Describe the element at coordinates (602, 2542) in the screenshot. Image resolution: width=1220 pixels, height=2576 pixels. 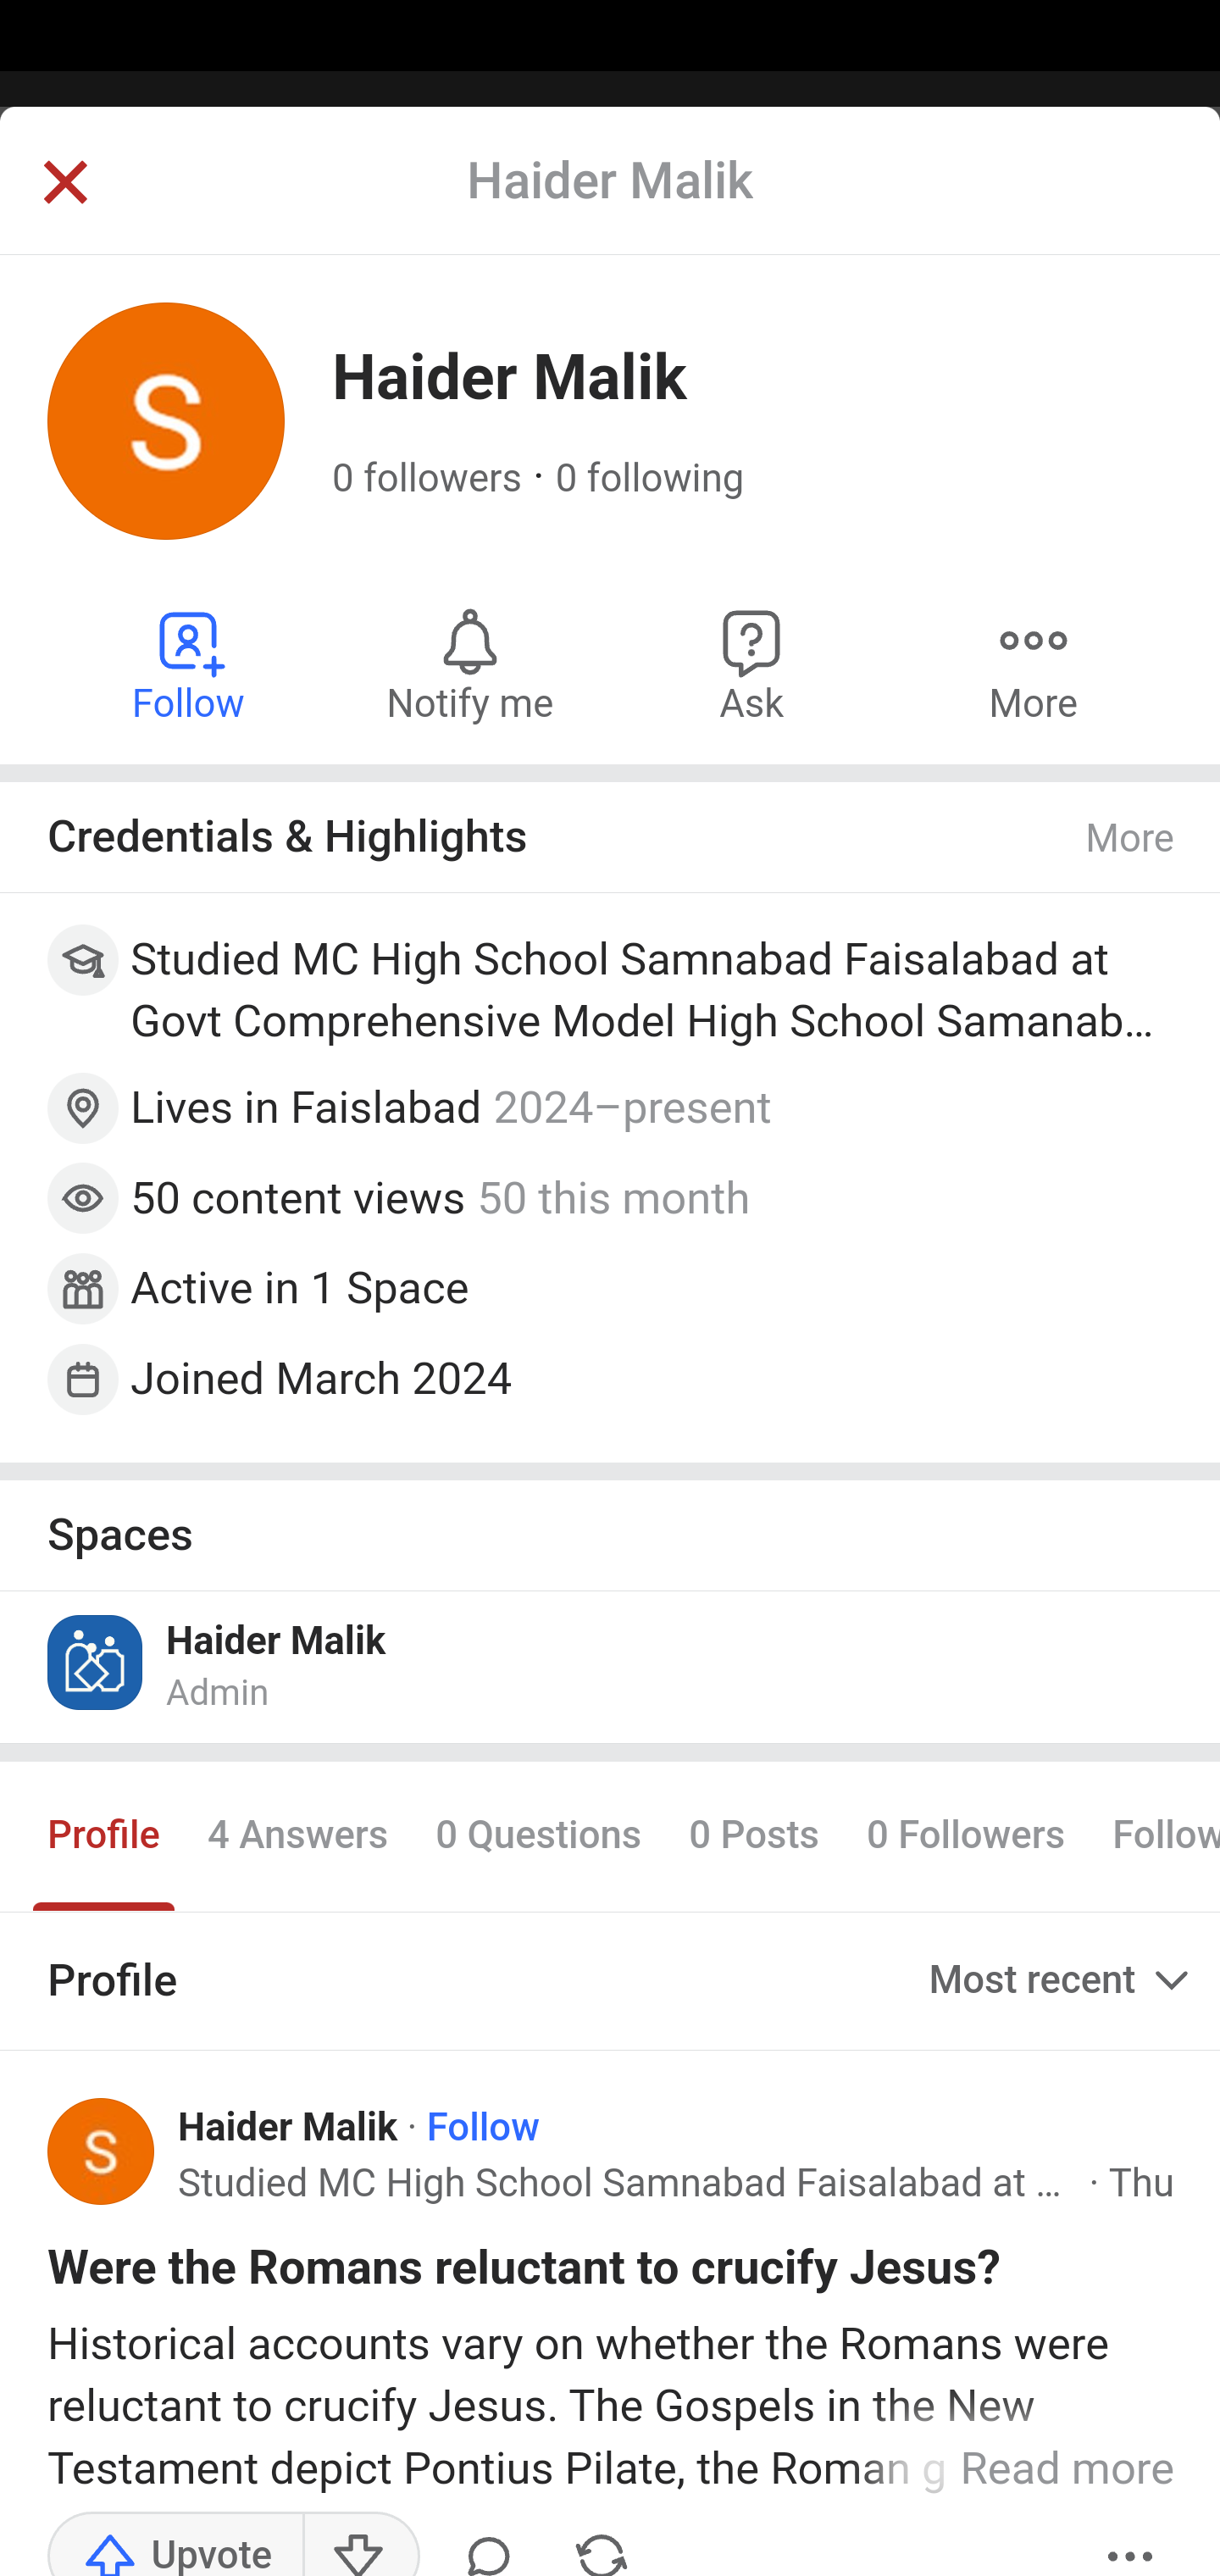
I see `Share` at that location.